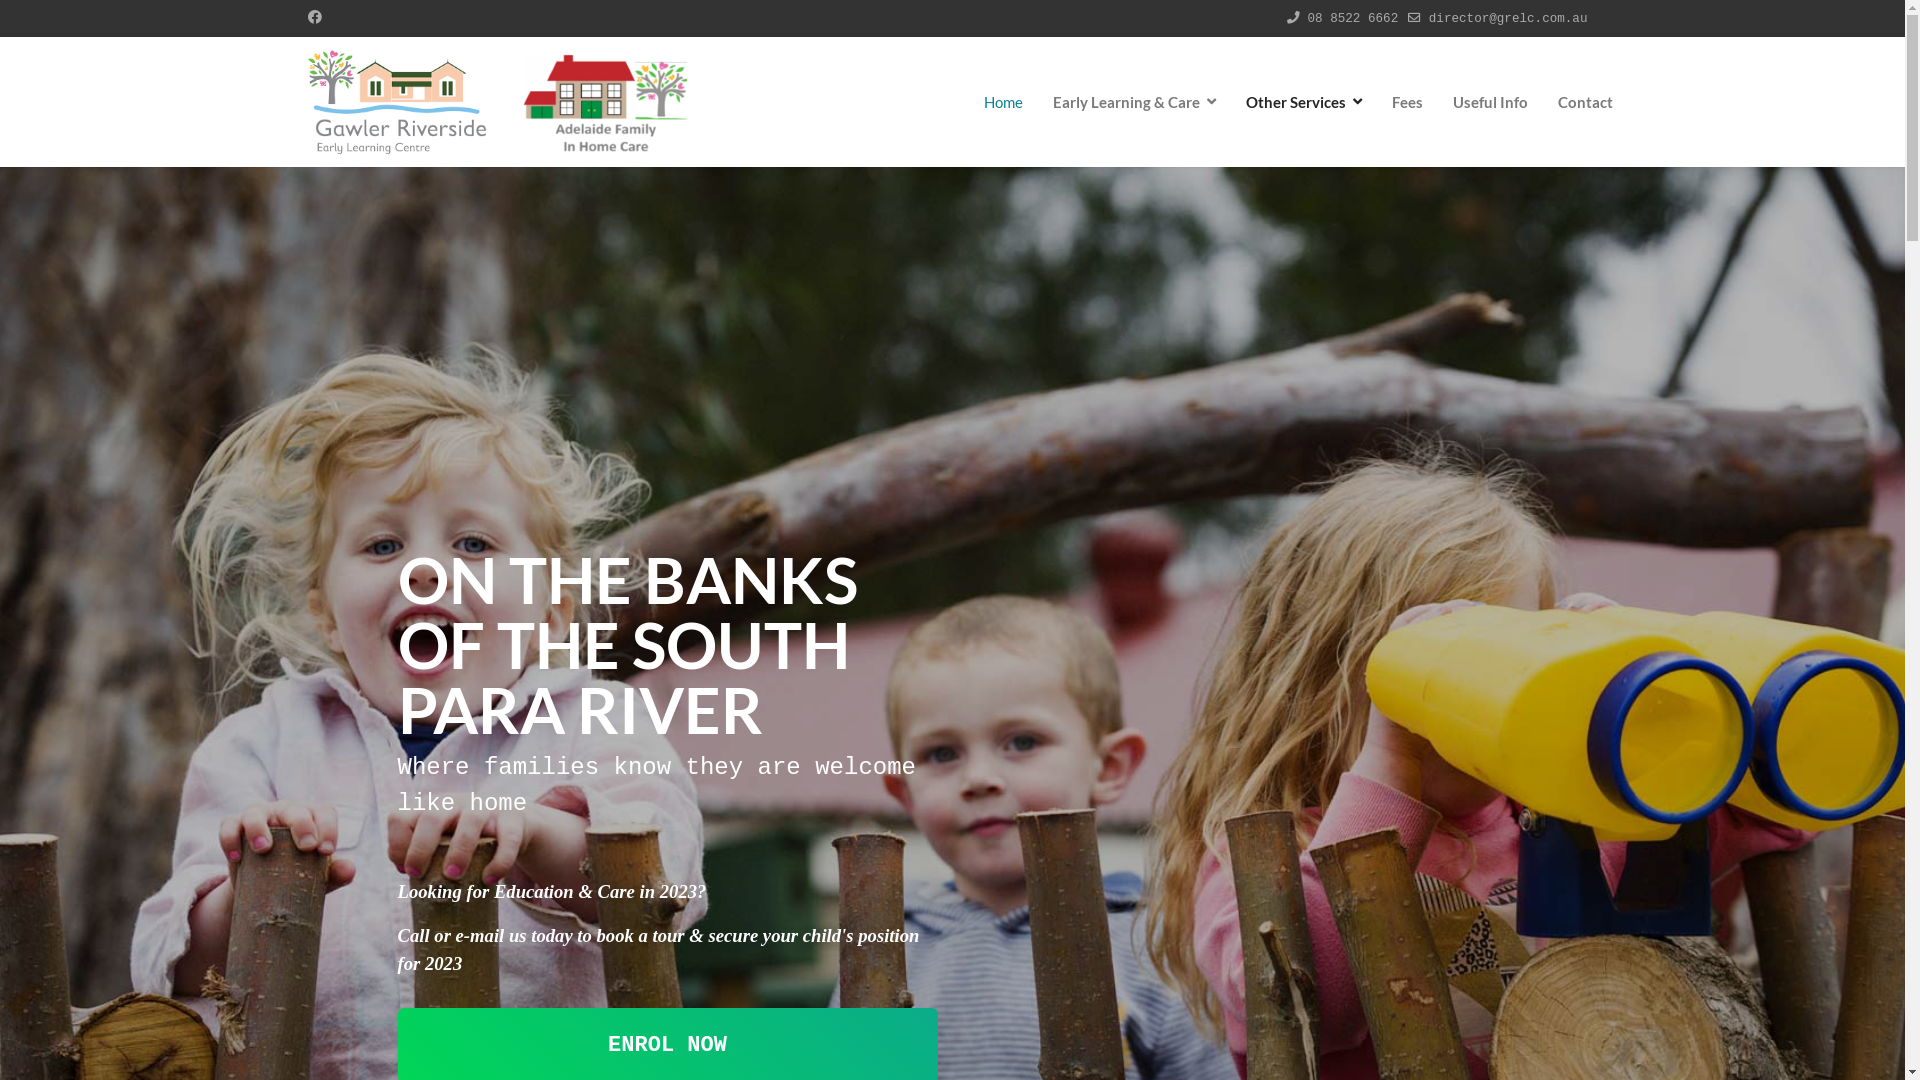 The width and height of the screenshot is (1920, 1080). Describe the element at coordinates (1577, 102) in the screenshot. I see `Contact` at that location.